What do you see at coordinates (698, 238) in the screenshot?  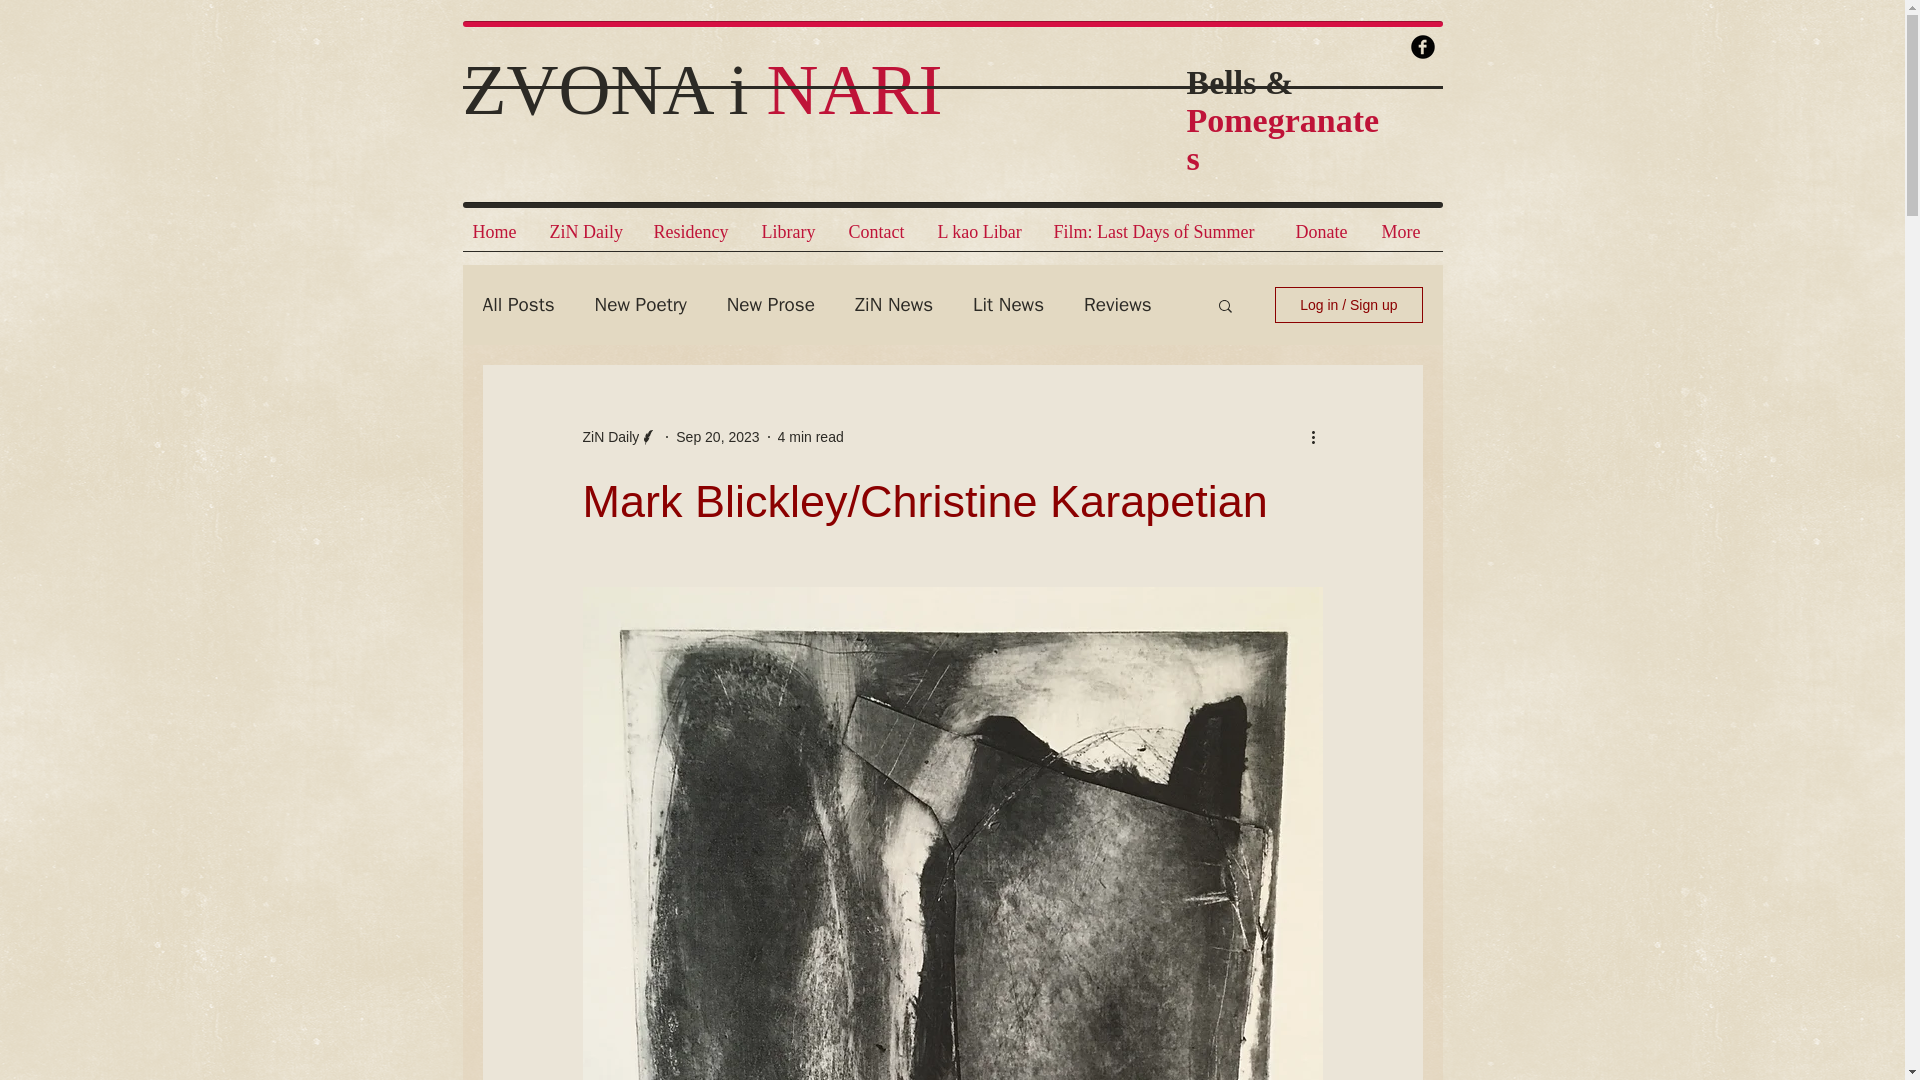 I see `Residency` at bounding box center [698, 238].